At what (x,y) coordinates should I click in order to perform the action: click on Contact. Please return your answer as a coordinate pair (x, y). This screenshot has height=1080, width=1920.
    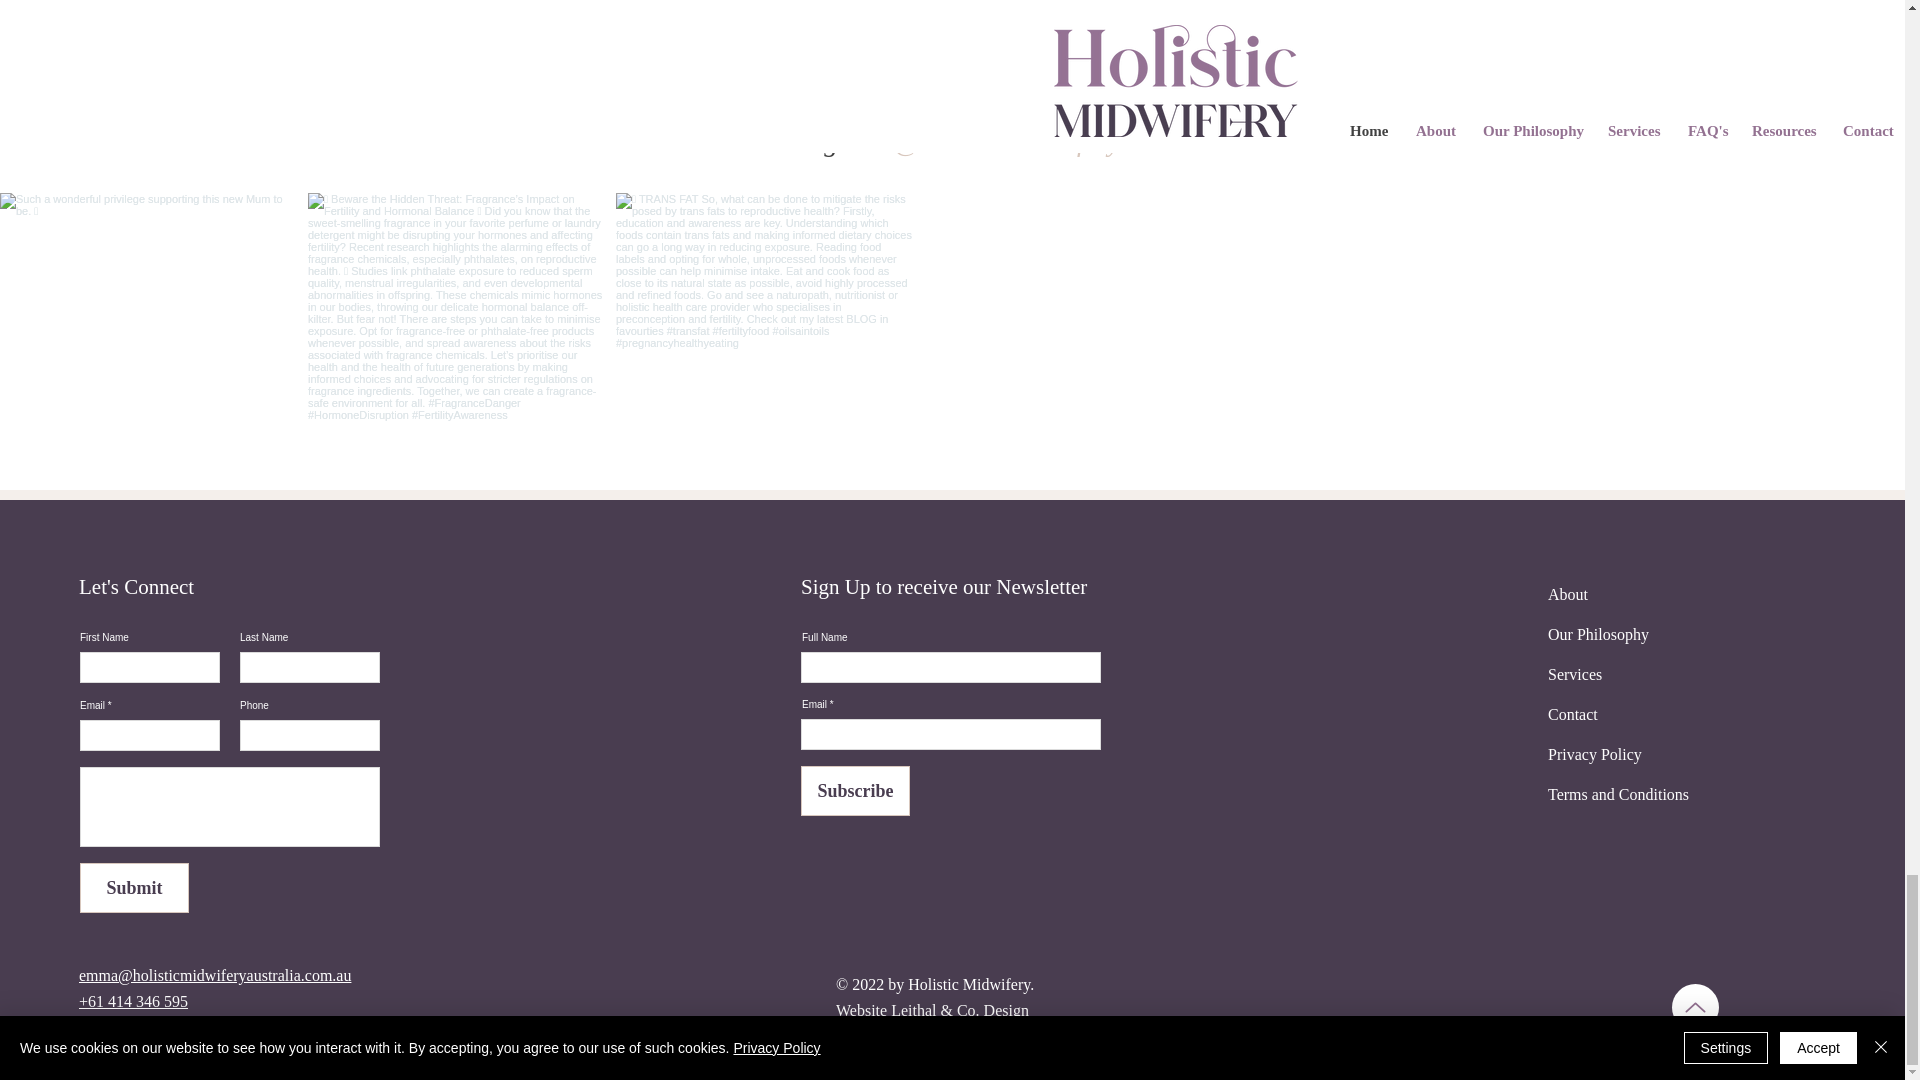
    Looking at the image, I should click on (1572, 714).